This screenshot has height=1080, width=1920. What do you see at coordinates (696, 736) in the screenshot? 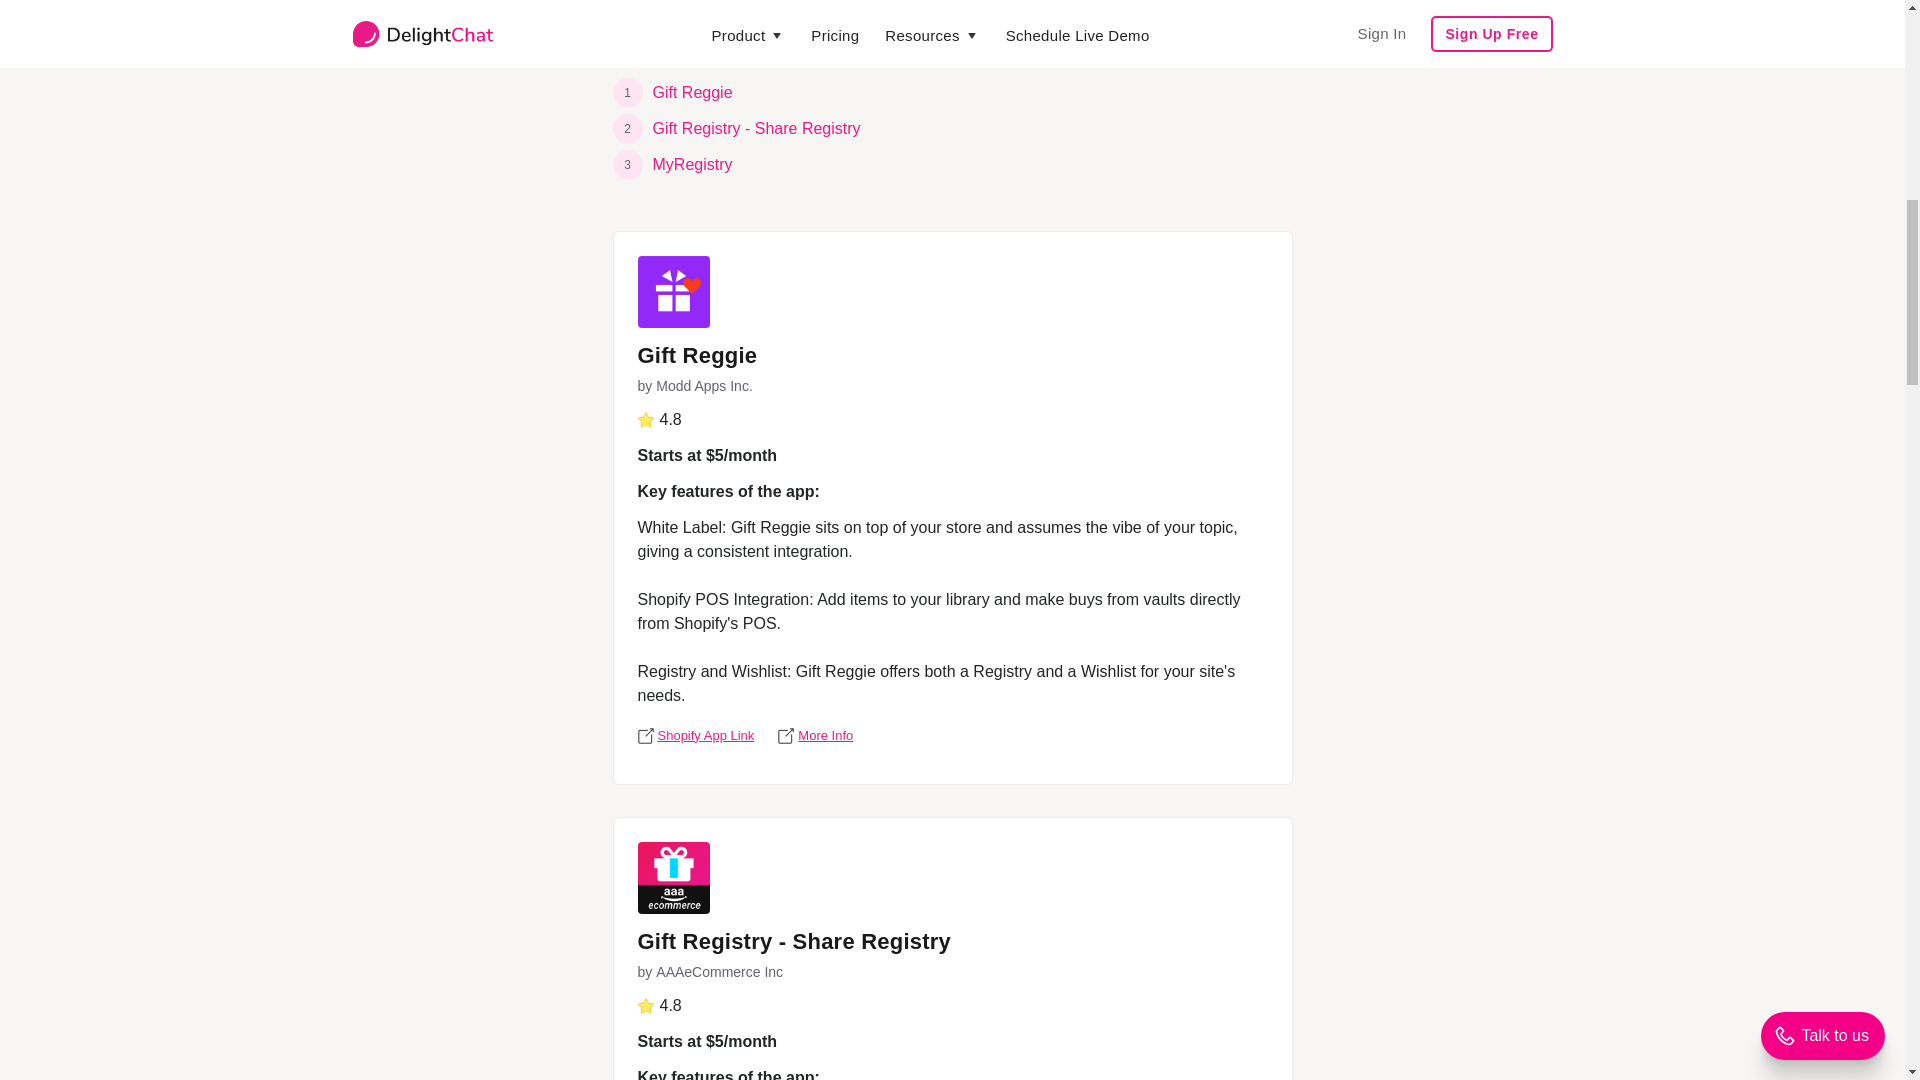
I see `Shopify App Link` at bounding box center [696, 736].